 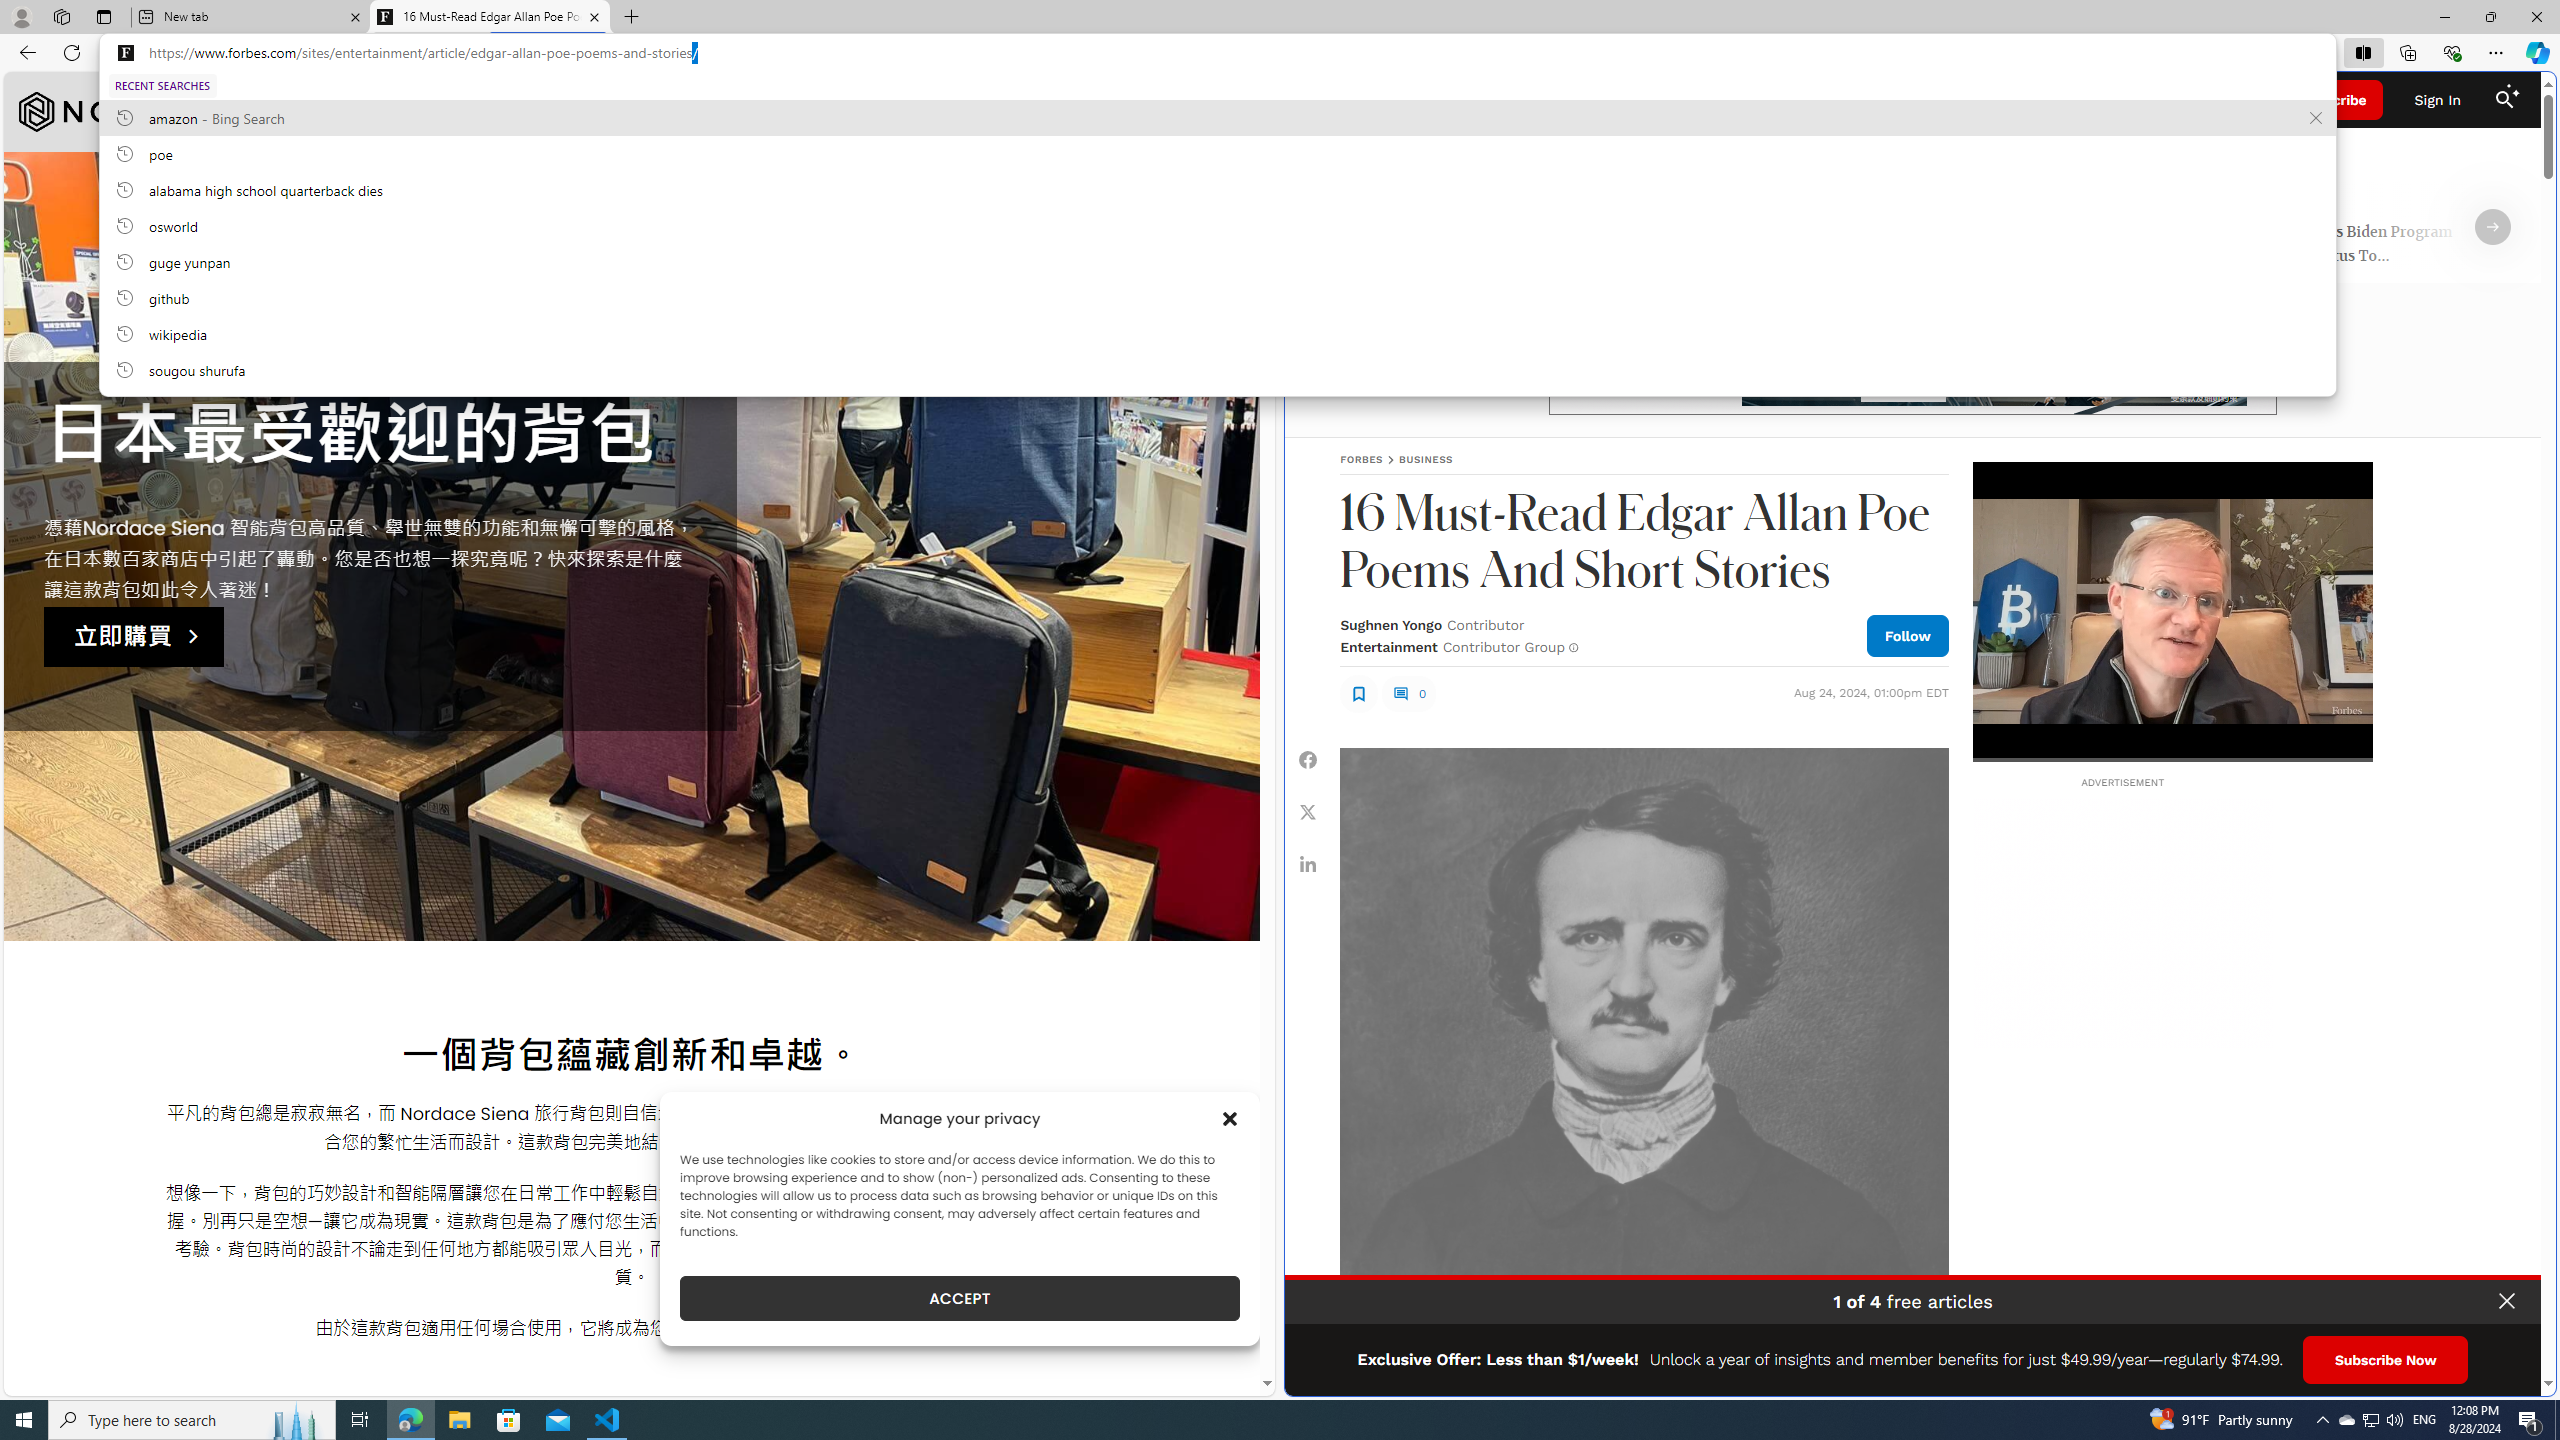 I want to click on wikipedia, recent searches from history, so click(x=1216, y=333).